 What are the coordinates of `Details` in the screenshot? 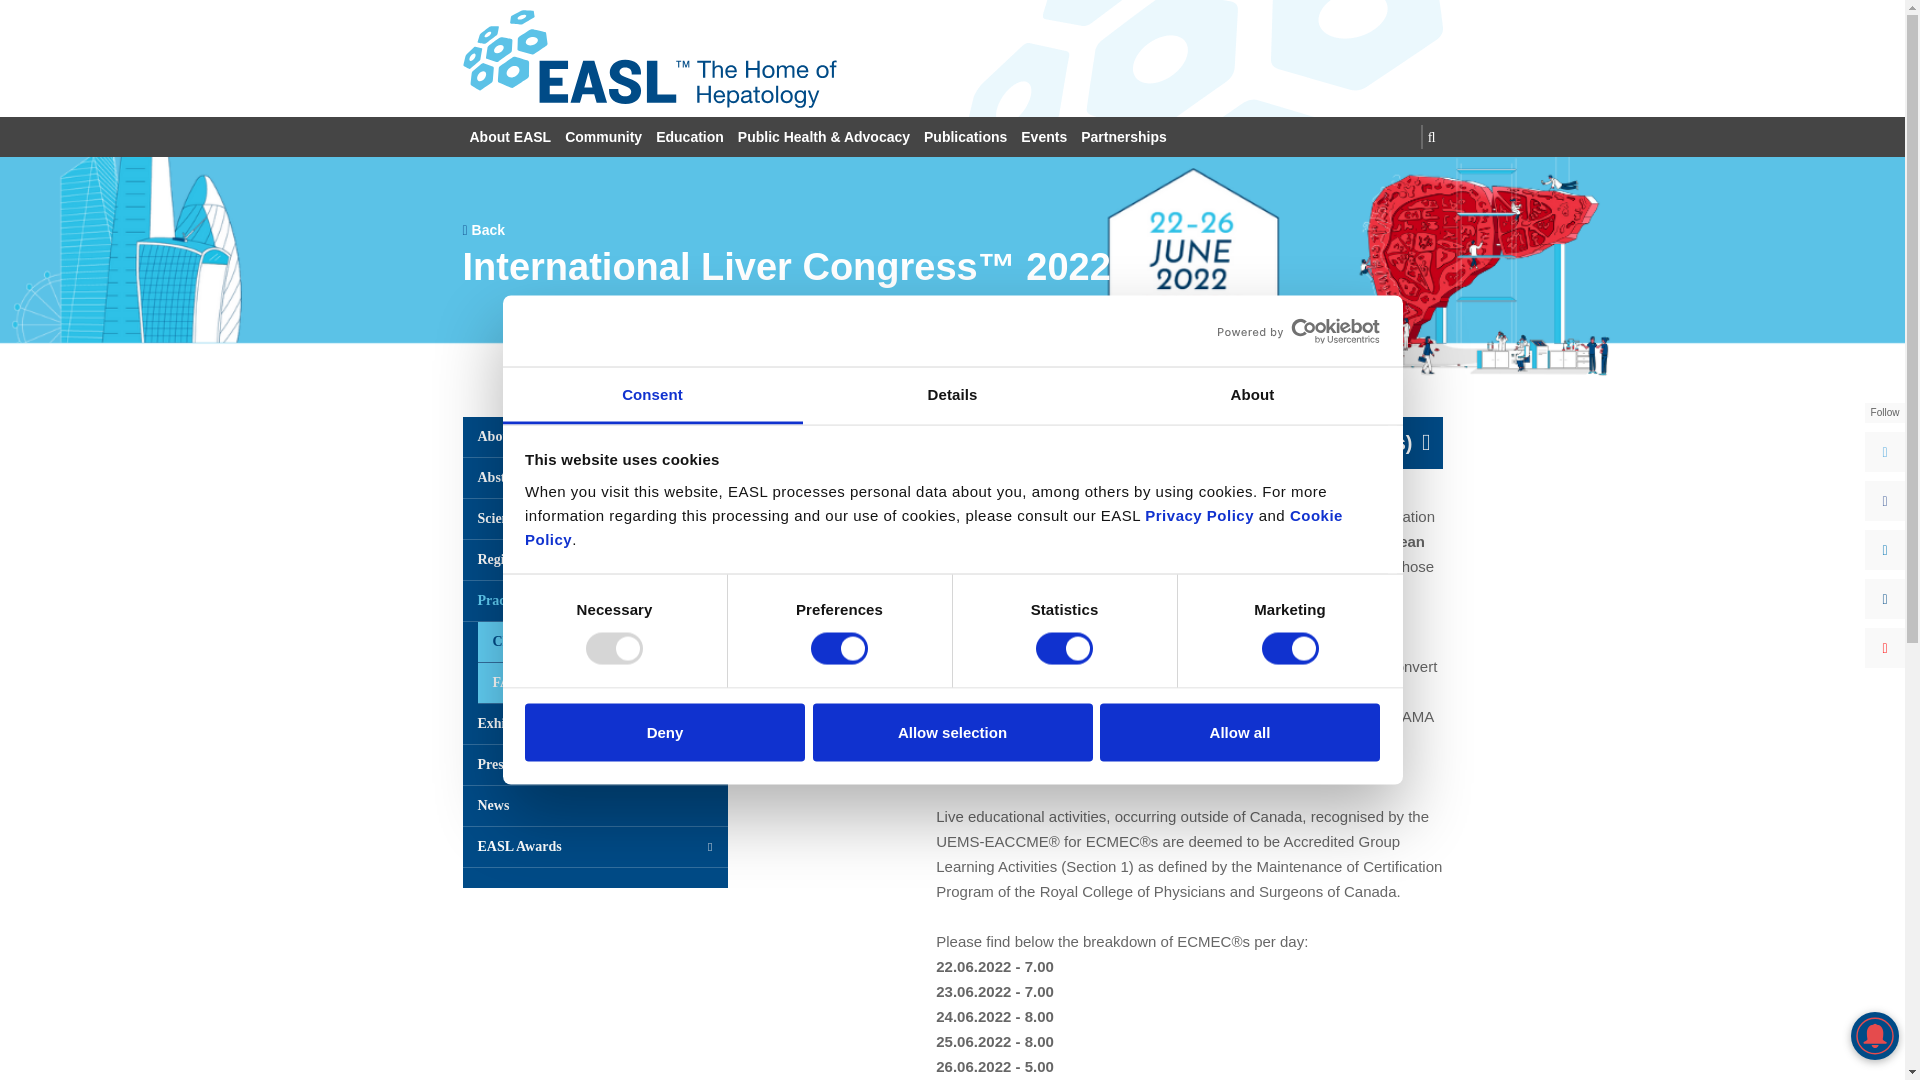 It's located at (952, 396).